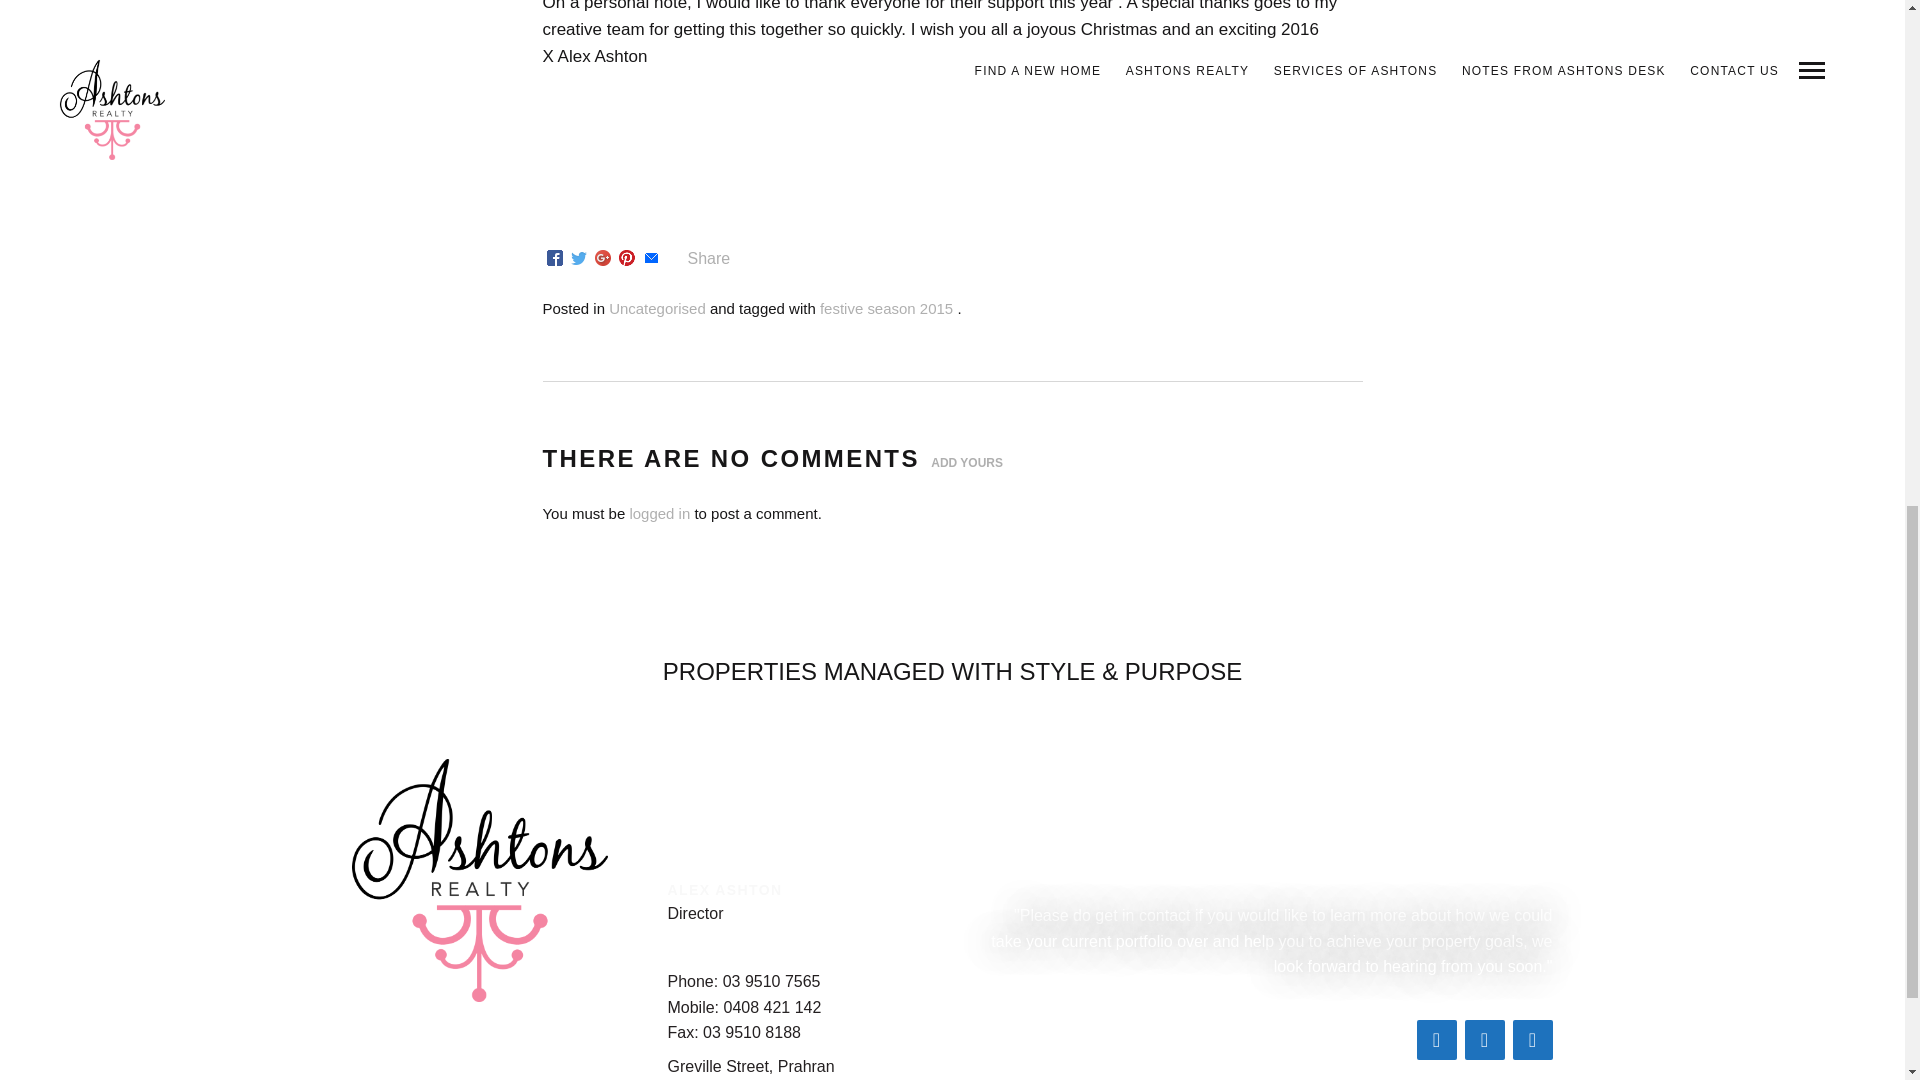  Describe the element at coordinates (657, 308) in the screenshot. I see `Uncategorised` at that location.